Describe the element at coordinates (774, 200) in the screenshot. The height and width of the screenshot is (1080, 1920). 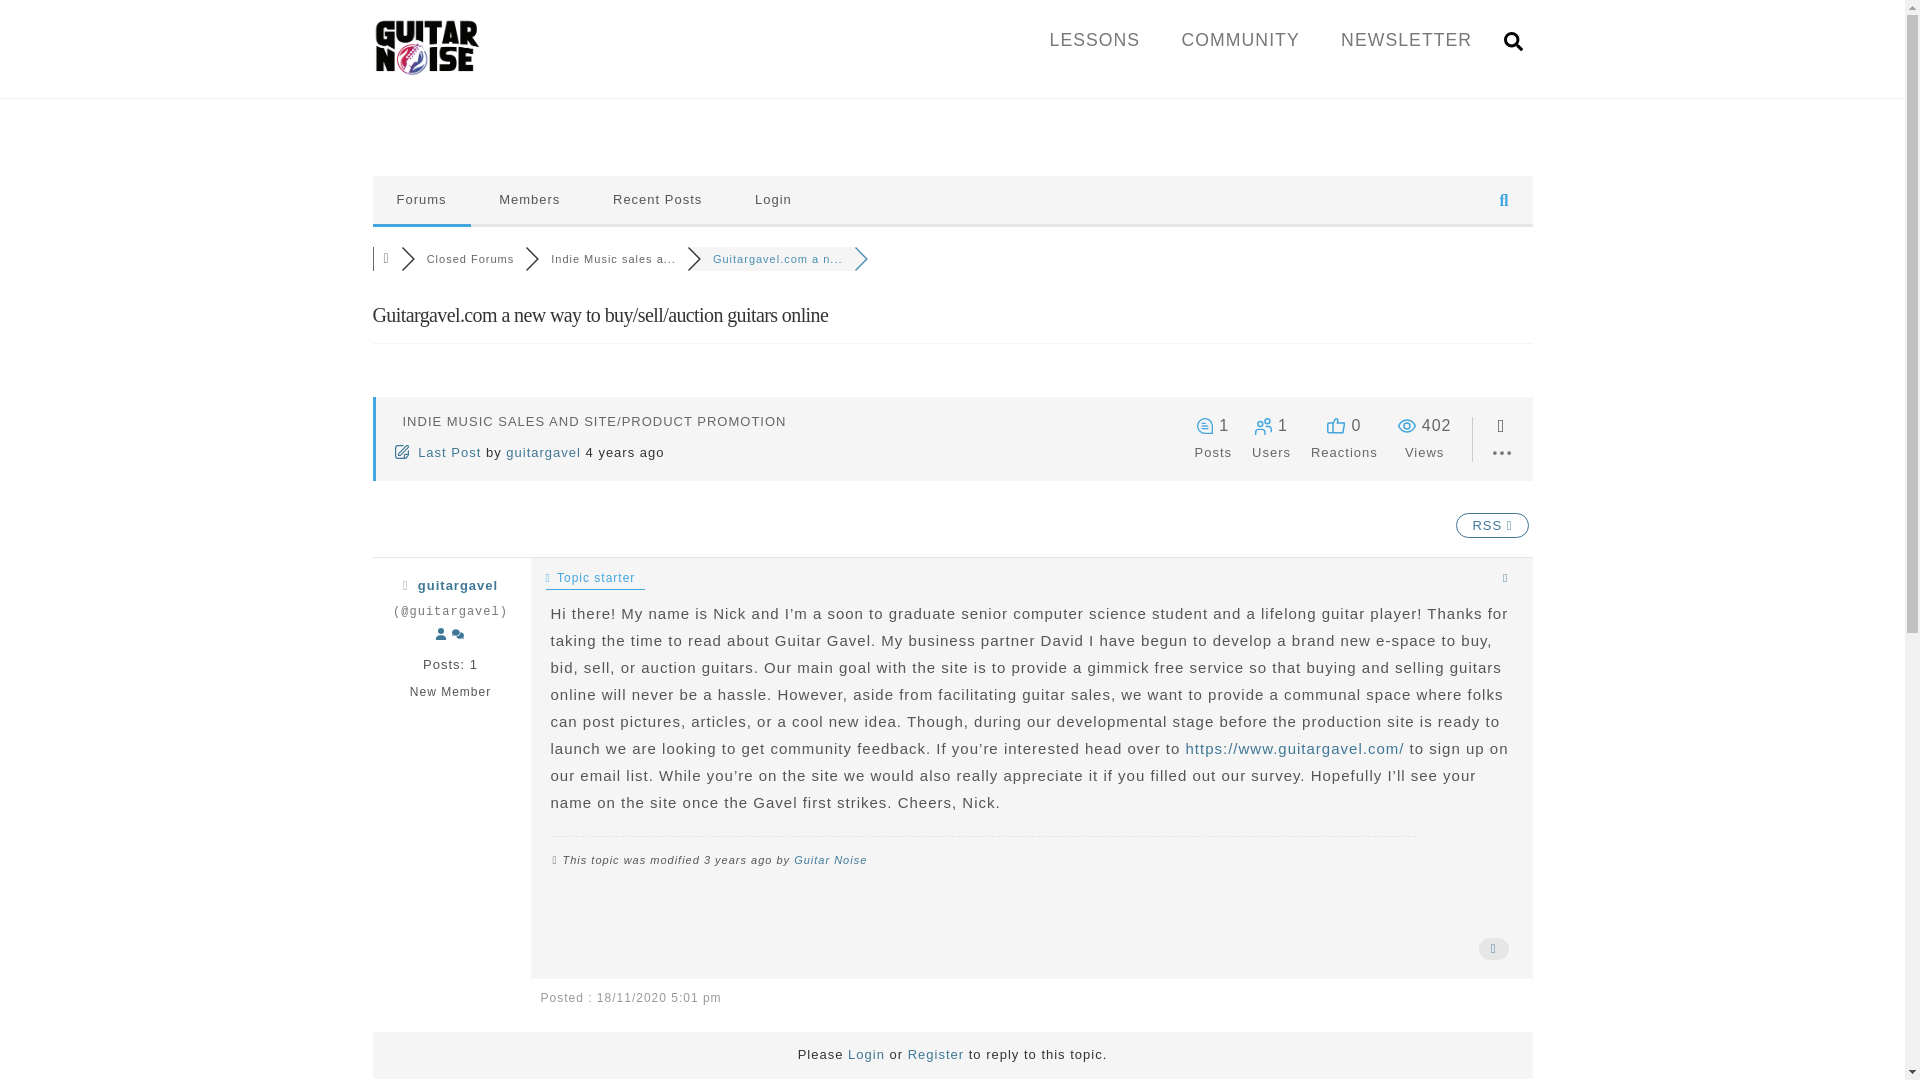
I see `Login` at that location.